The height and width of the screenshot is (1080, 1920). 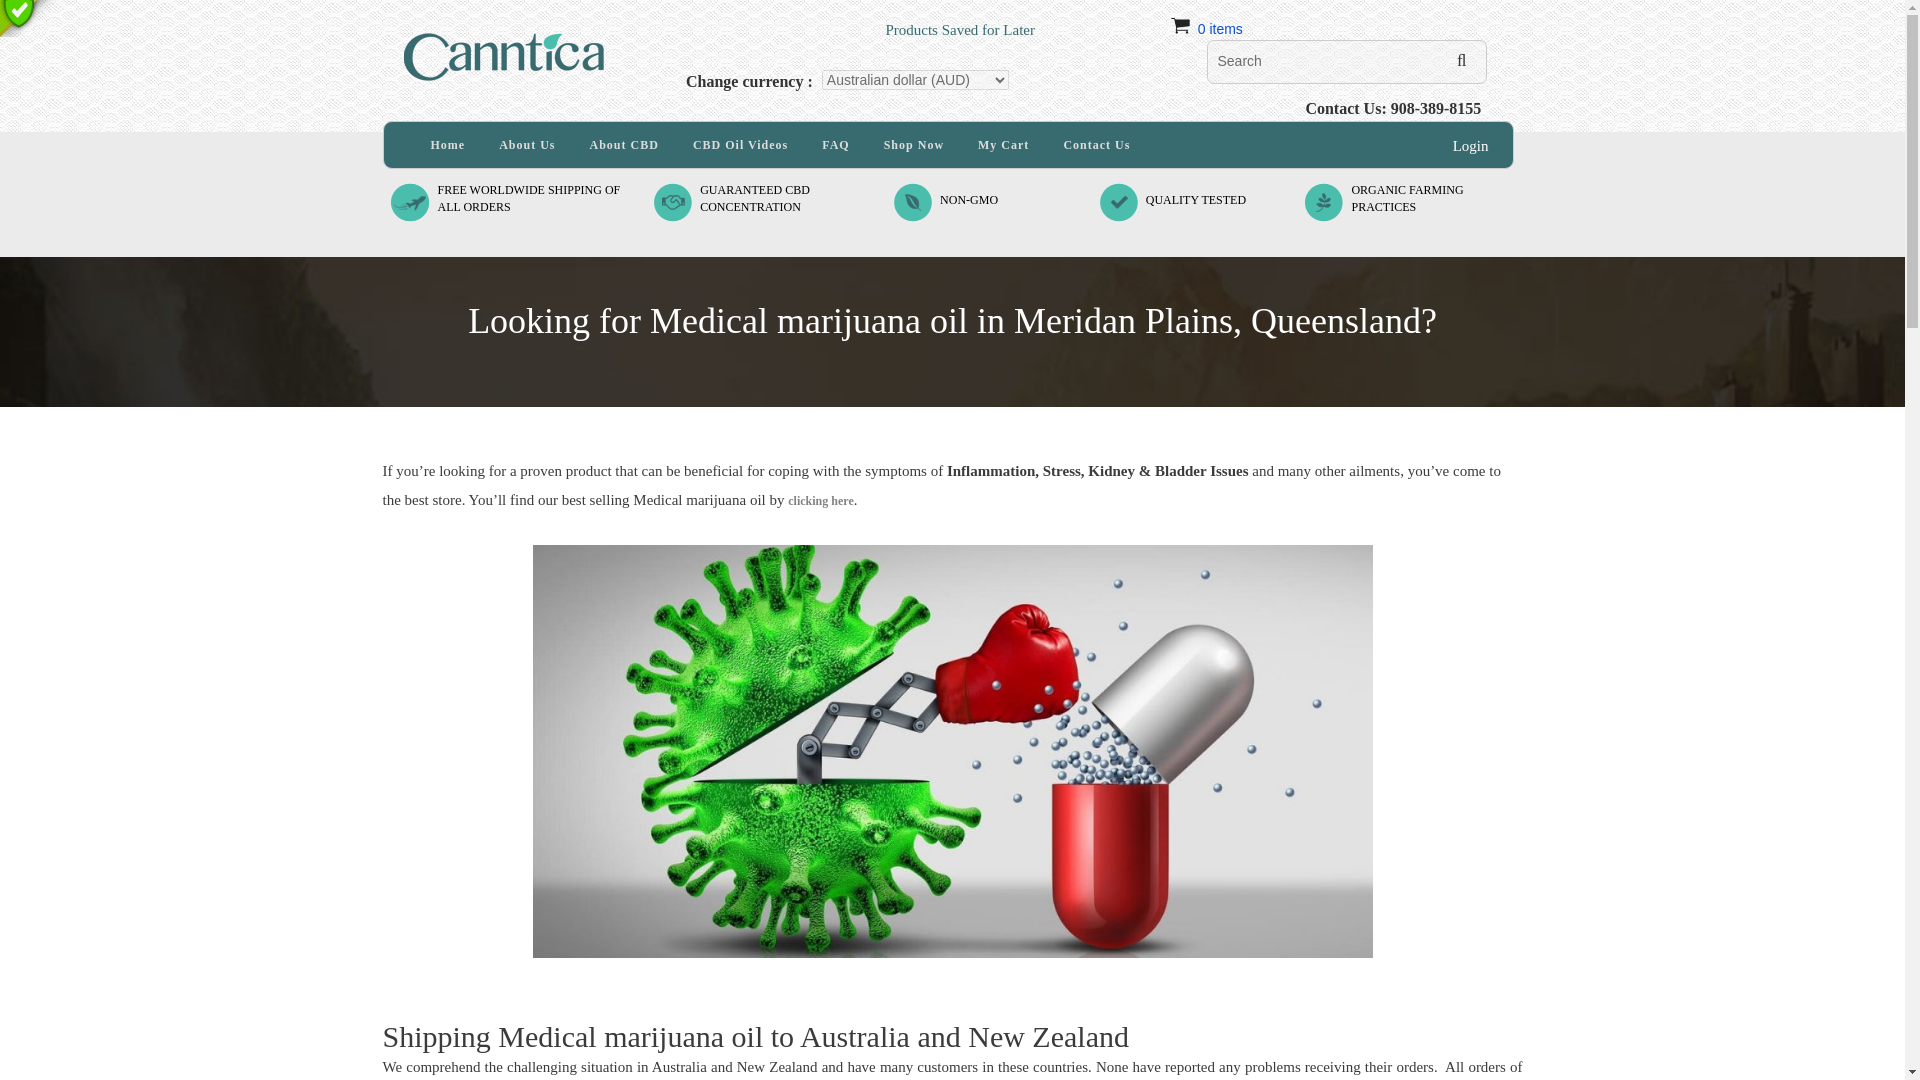 What do you see at coordinates (820, 500) in the screenshot?
I see `Home` at bounding box center [820, 500].